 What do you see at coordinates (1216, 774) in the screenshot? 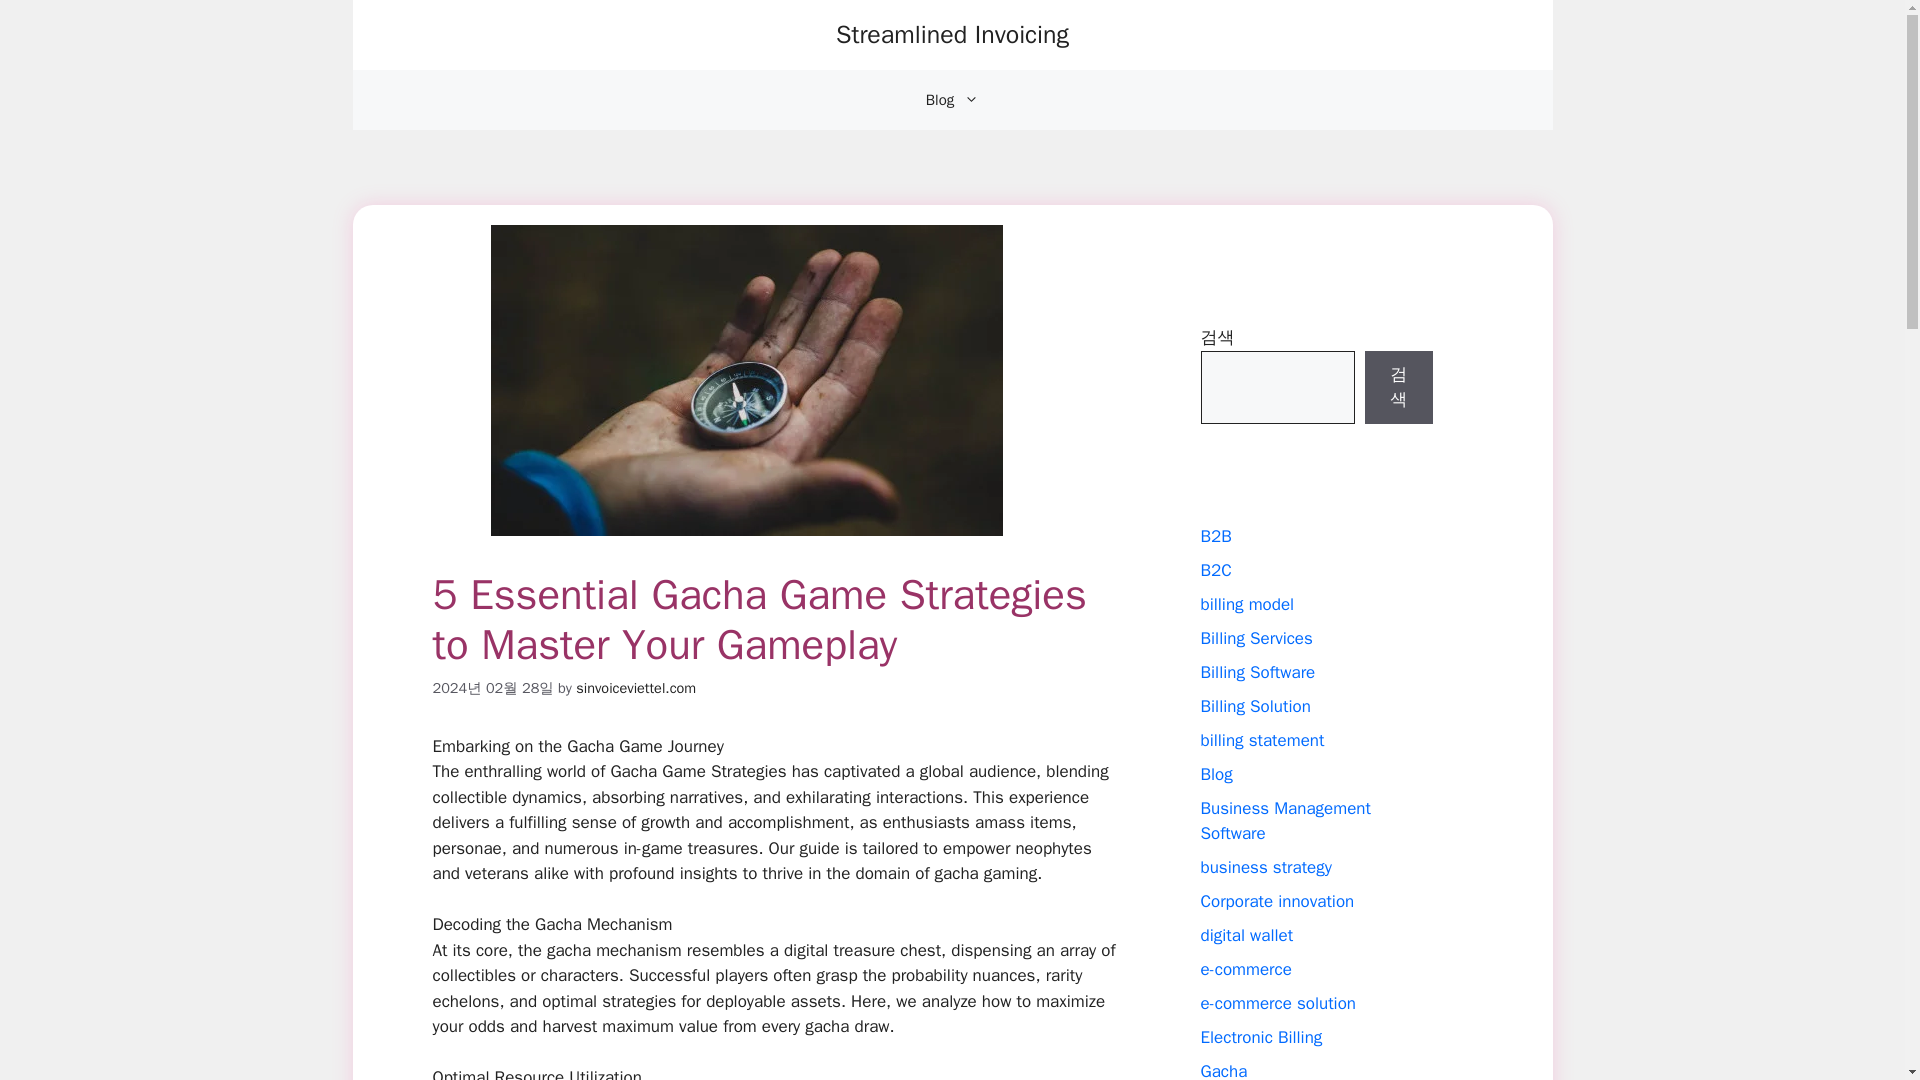
I see `Blog` at bounding box center [1216, 774].